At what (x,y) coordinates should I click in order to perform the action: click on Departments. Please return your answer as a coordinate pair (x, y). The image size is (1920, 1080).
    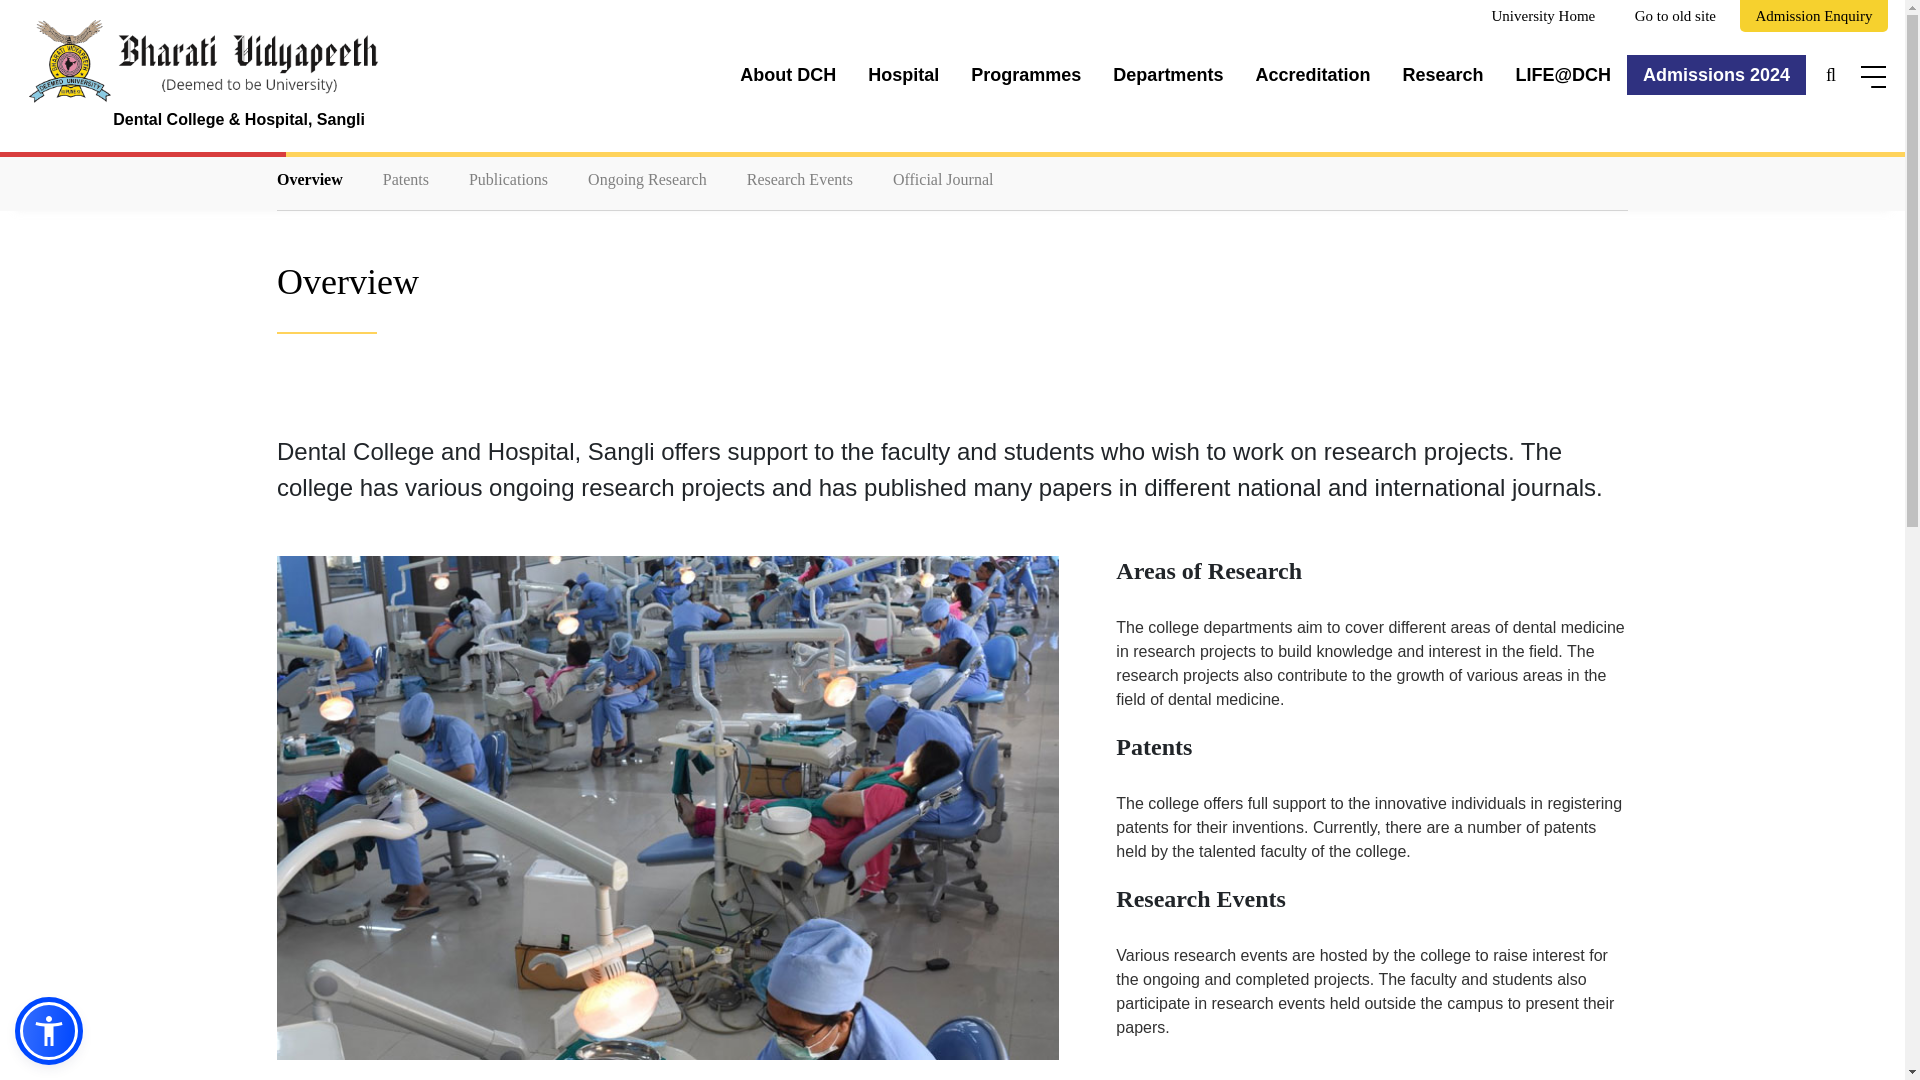
    Looking at the image, I should click on (1167, 75).